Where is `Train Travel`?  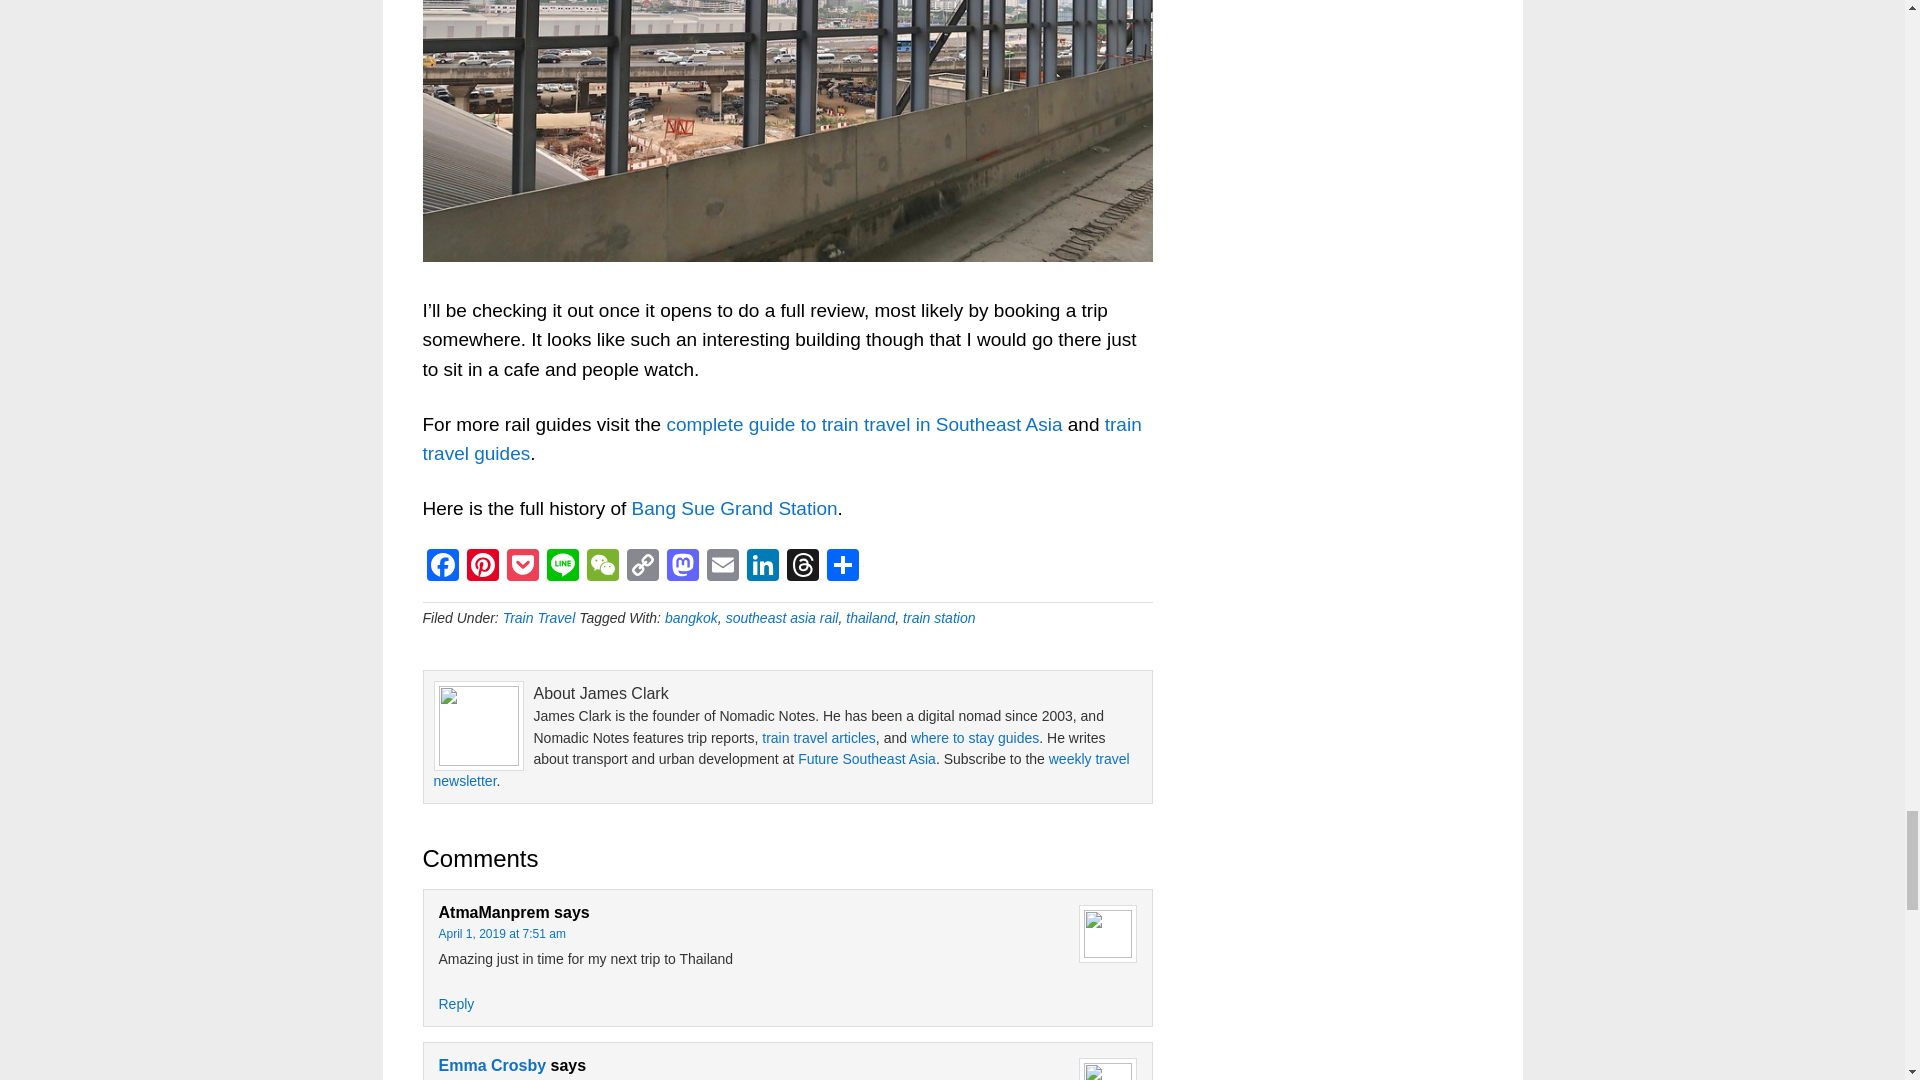 Train Travel is located at coordinates (540, 618).